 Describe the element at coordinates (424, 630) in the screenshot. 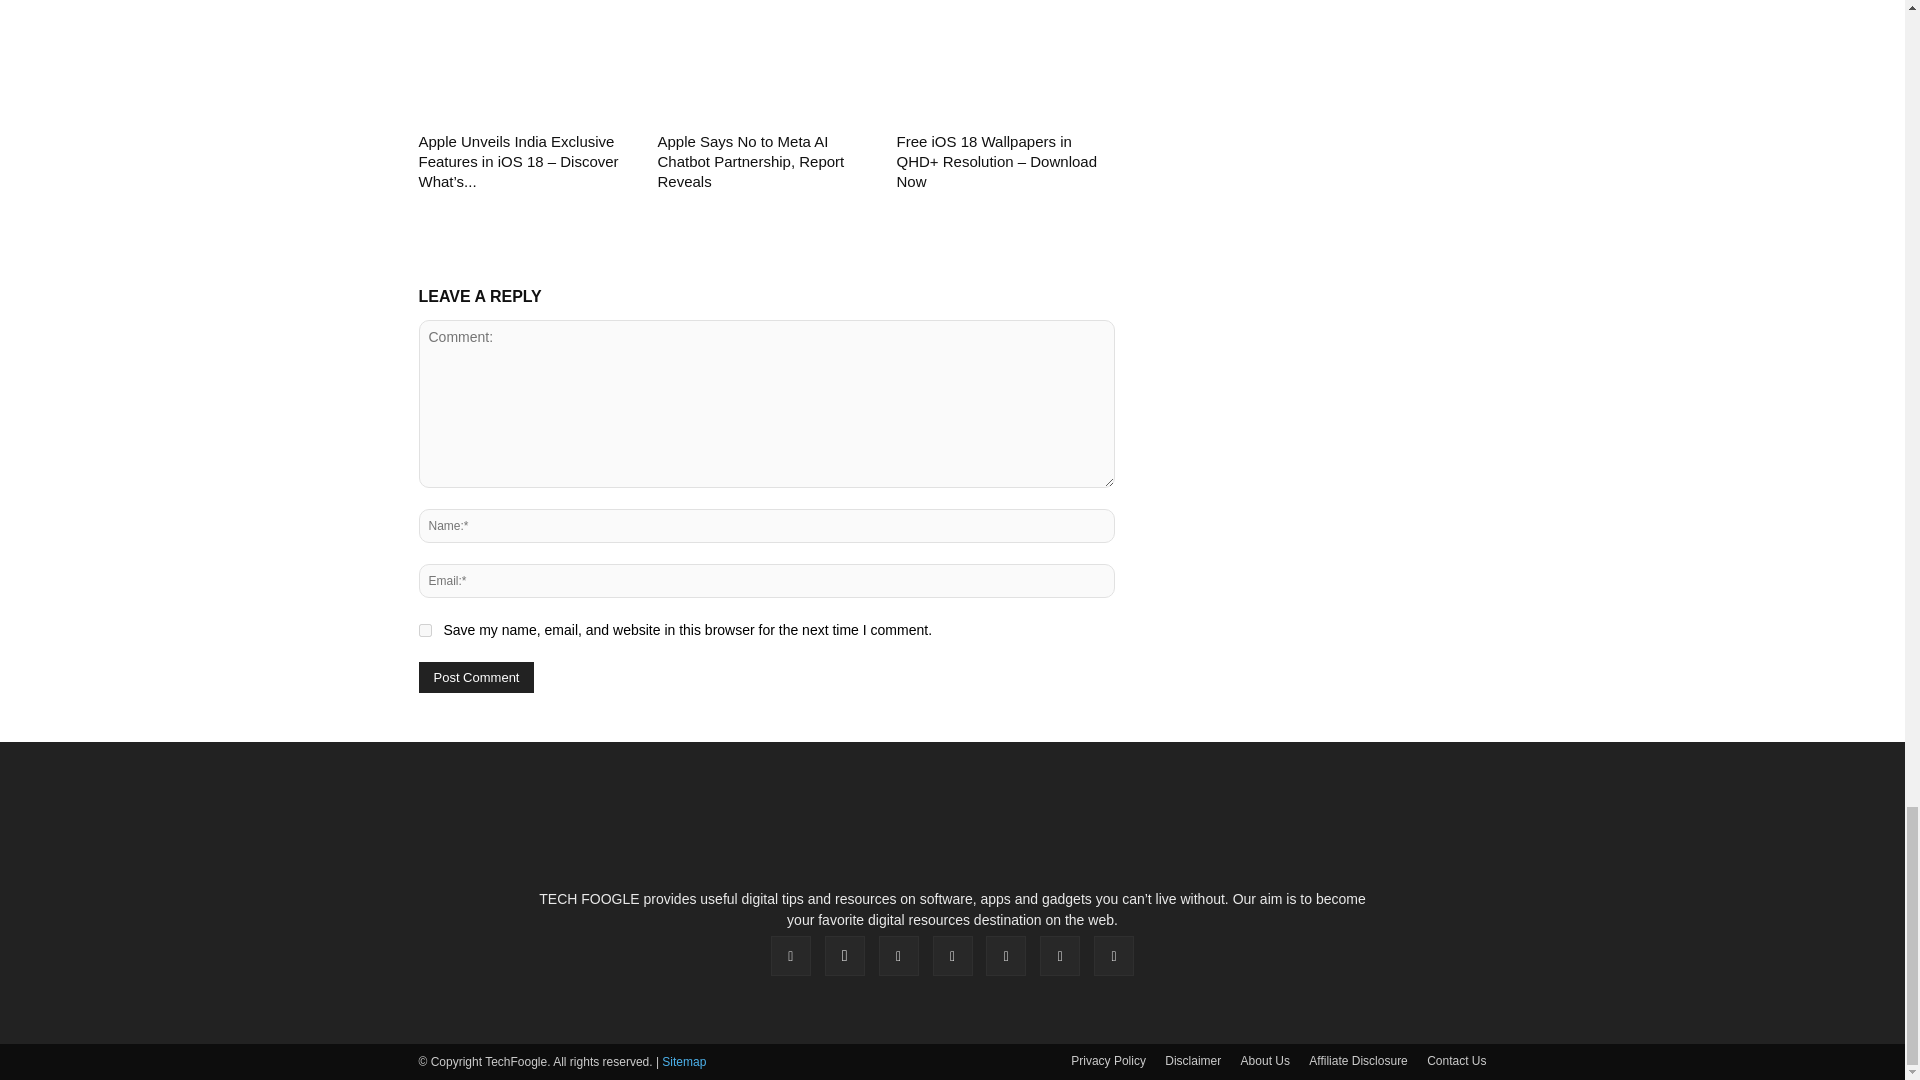

I see `yes` at that location.